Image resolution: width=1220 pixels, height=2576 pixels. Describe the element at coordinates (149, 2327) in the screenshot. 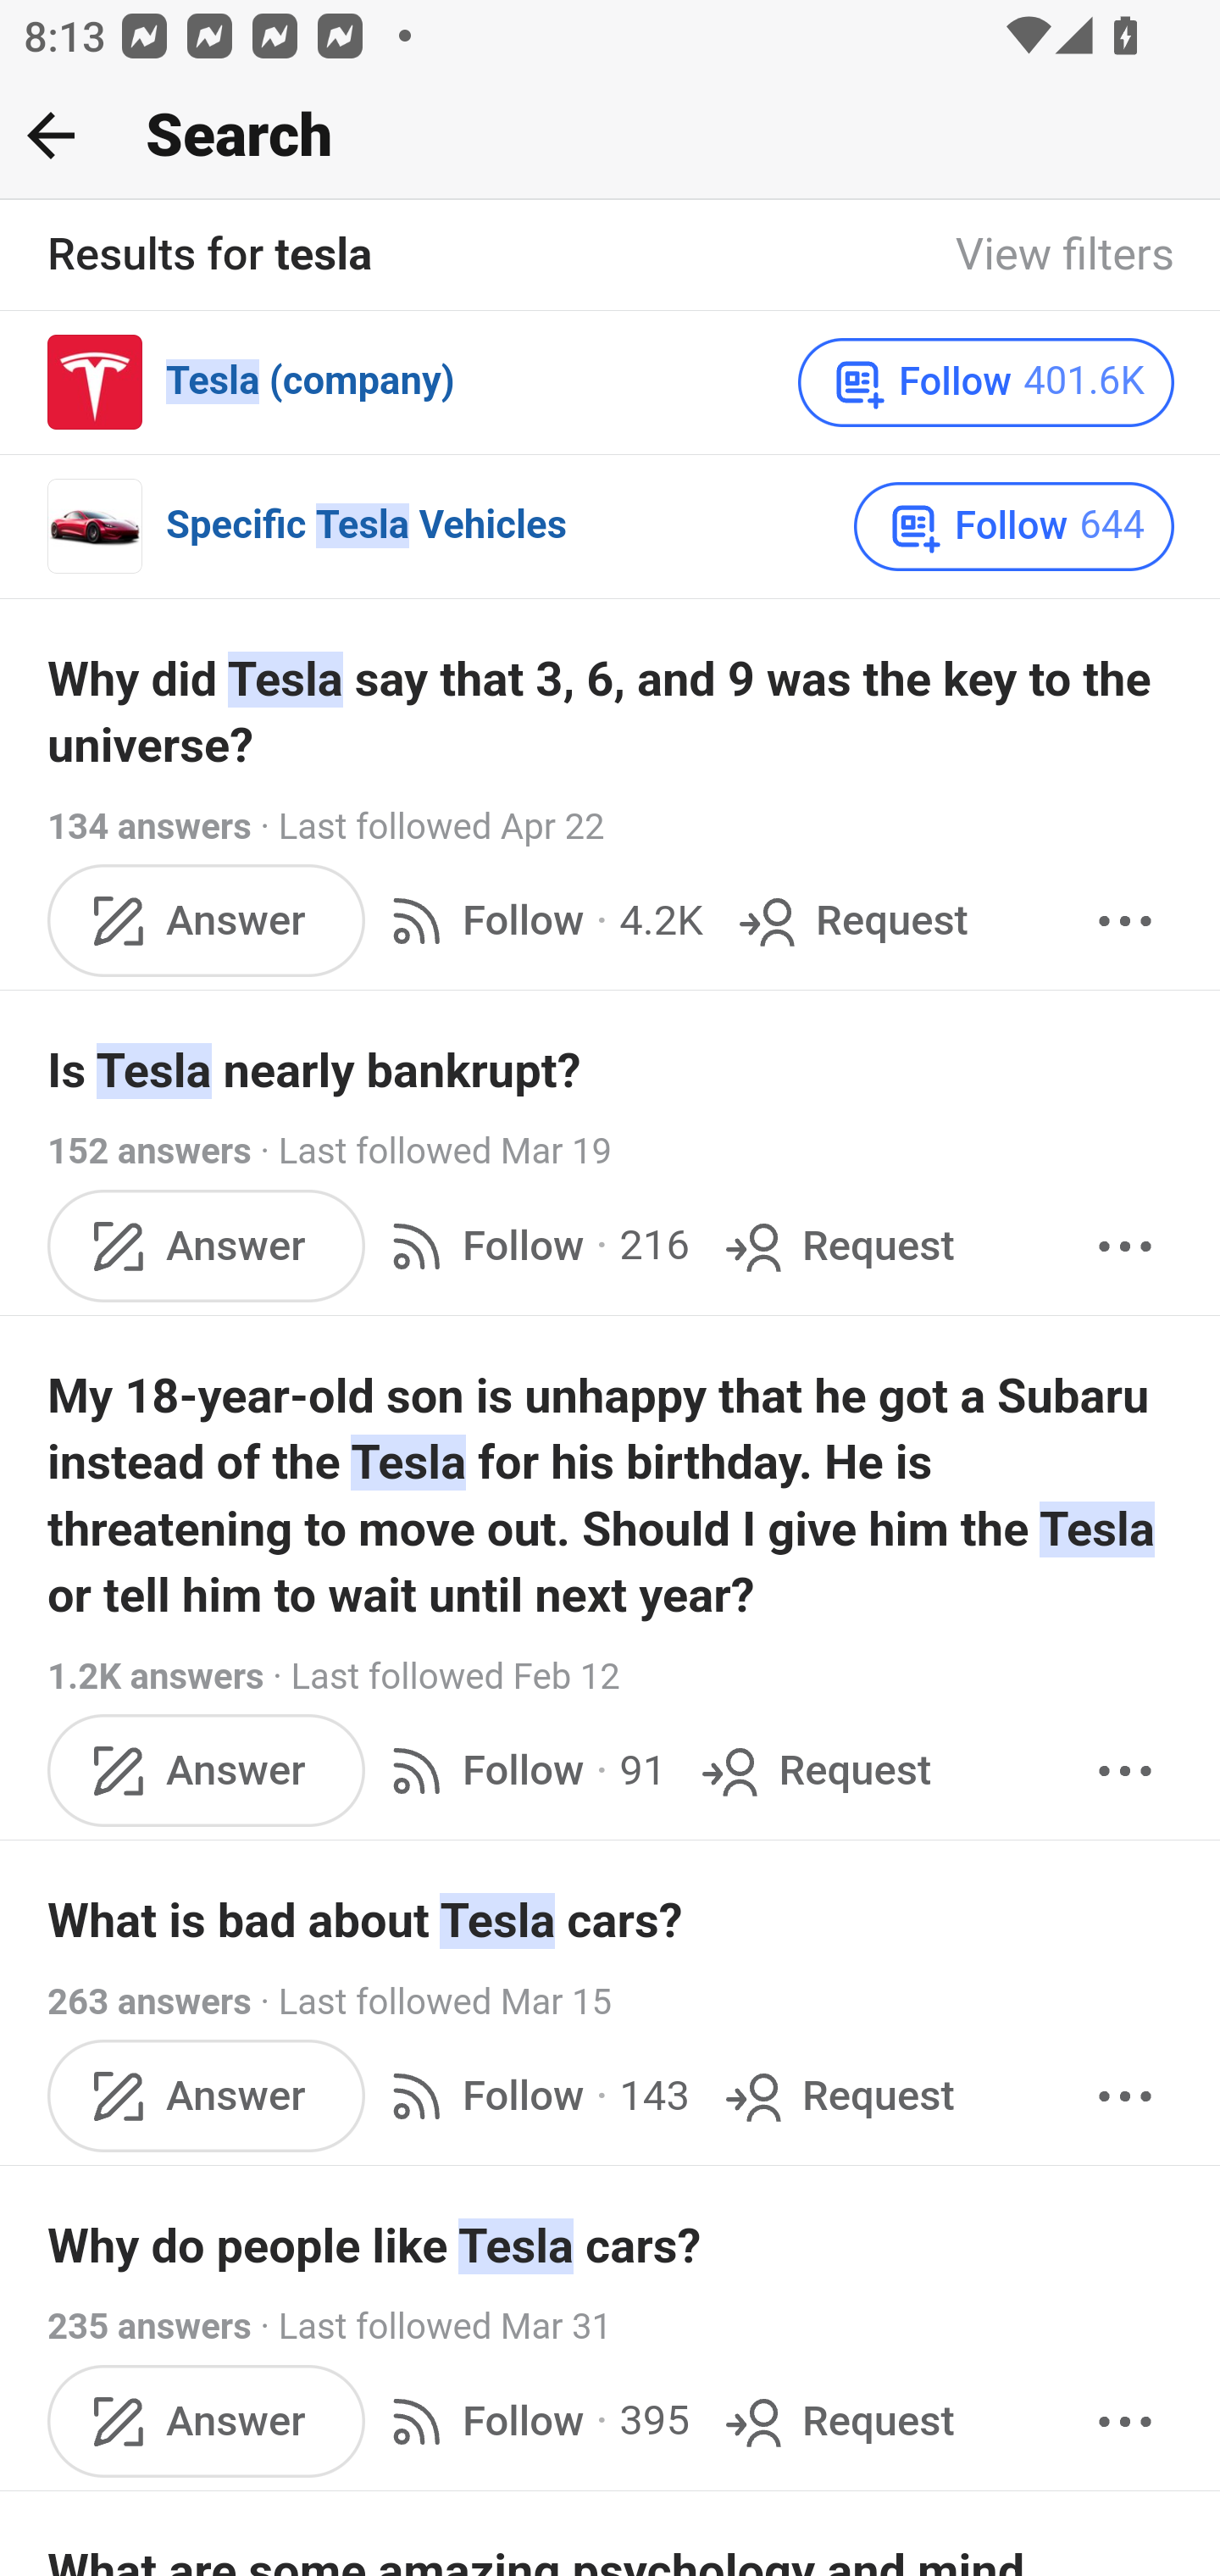

I see `235 answers 235  answers` at that location.